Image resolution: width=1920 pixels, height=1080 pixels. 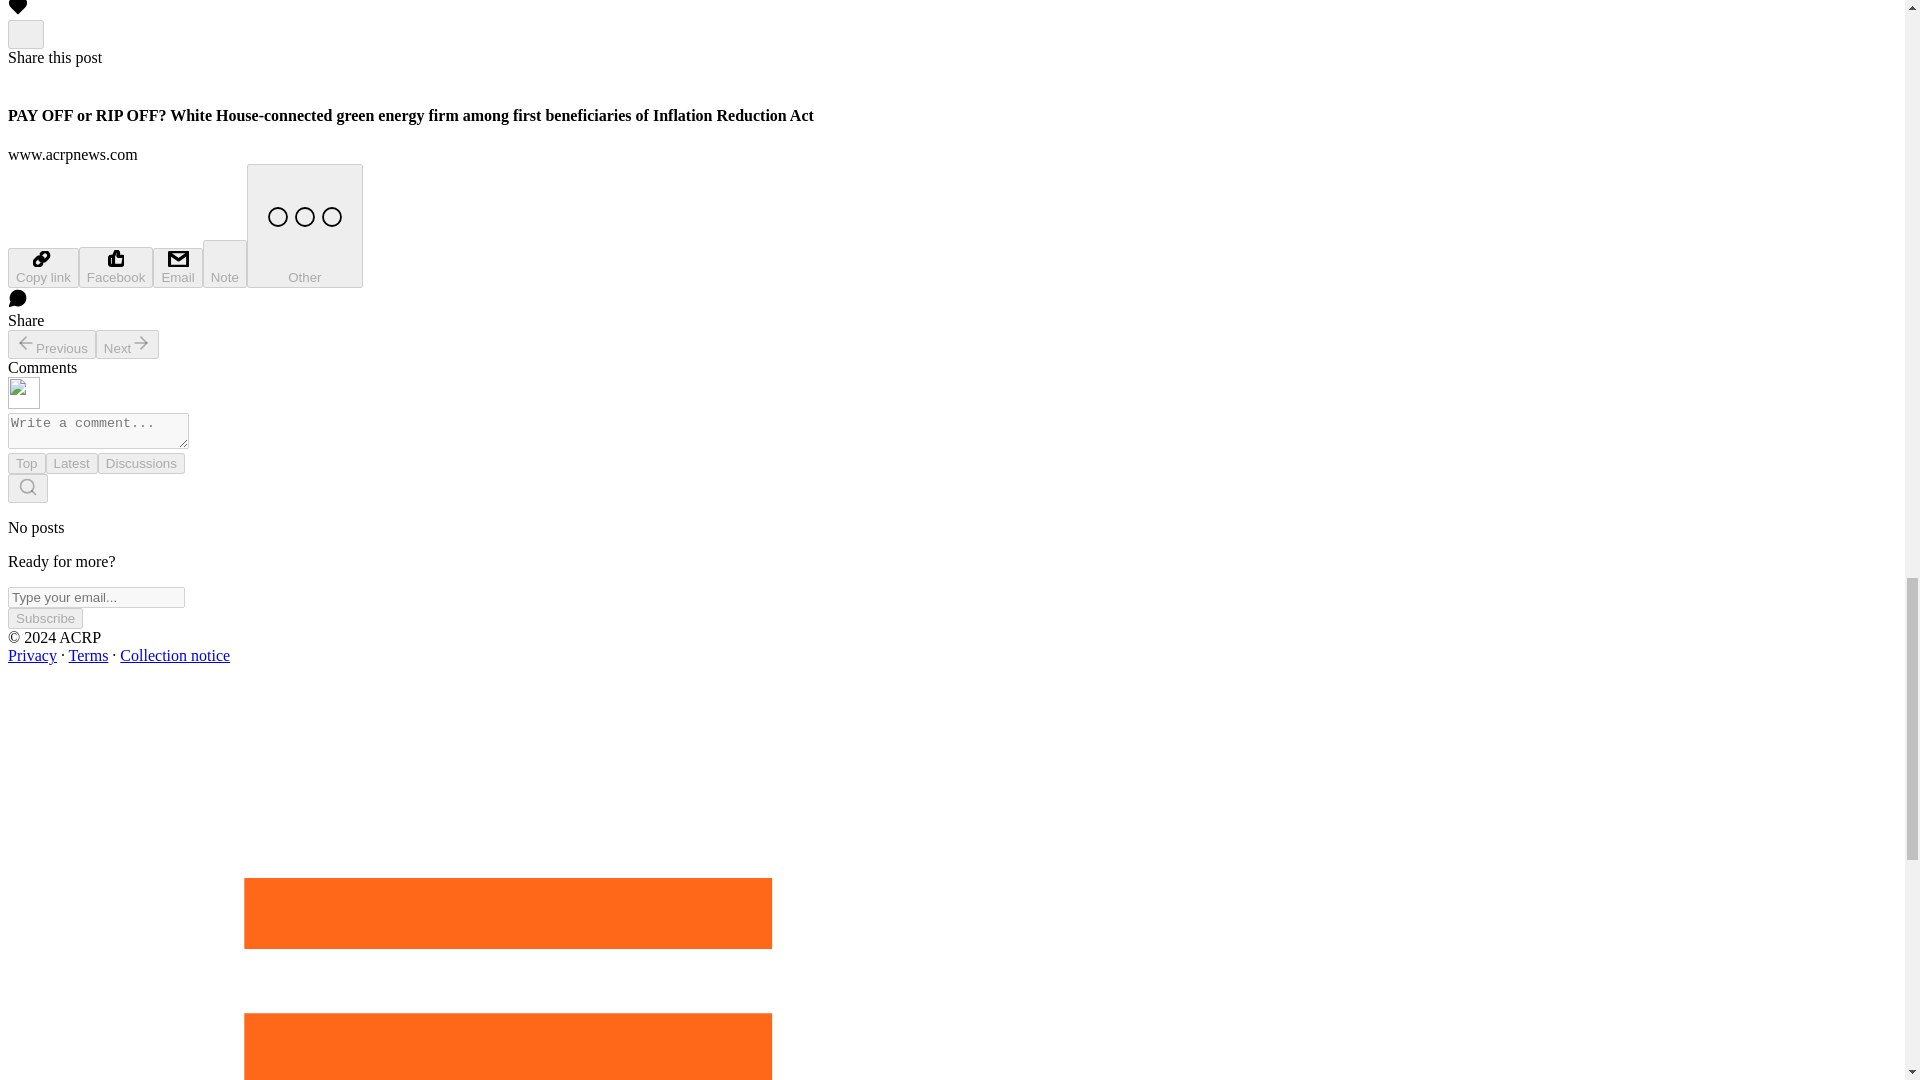 I want to click on Facebook, so click(x=116, y=268).